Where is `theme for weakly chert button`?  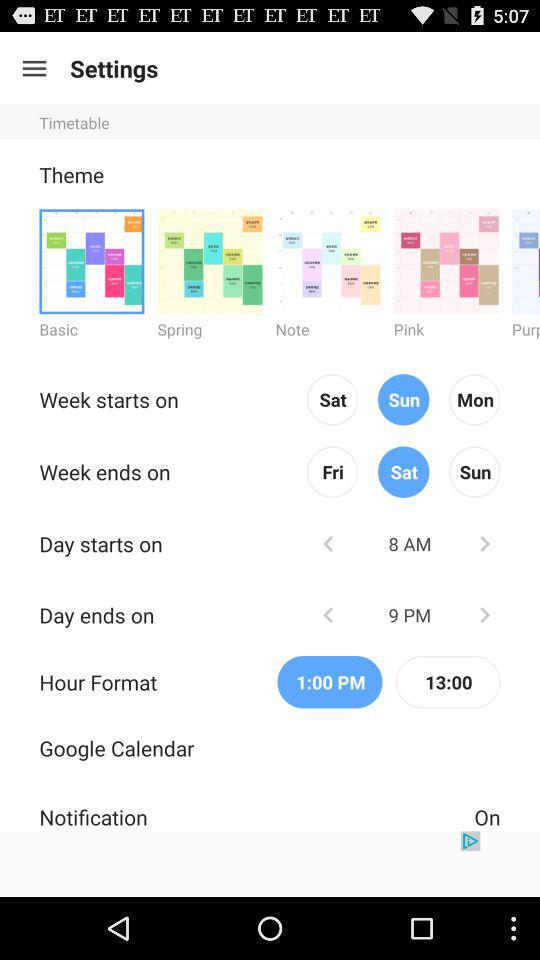 theme for weakly chert button is located at coordinates (328, 260).